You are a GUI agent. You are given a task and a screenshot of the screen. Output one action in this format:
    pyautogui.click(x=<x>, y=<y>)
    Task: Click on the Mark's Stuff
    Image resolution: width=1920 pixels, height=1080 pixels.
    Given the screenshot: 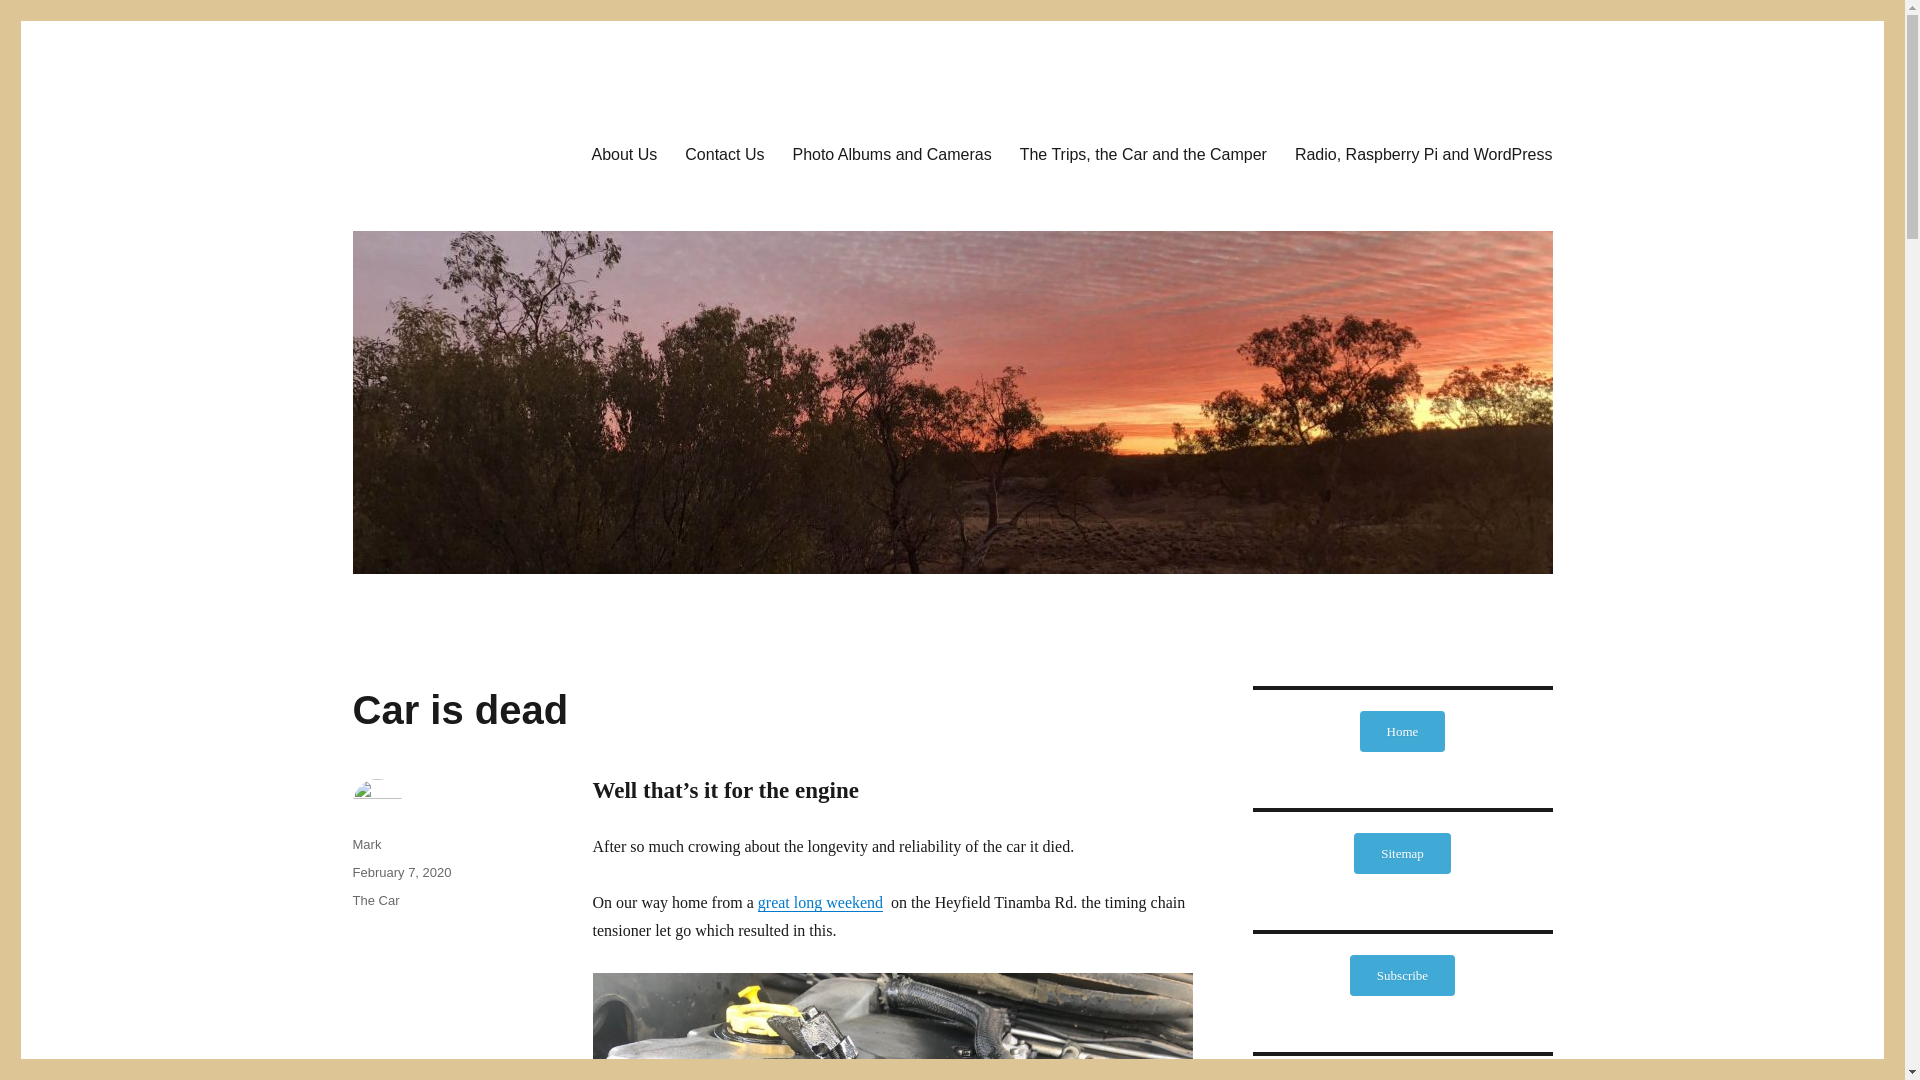 What is the action you would take?
    pyautogui.click(x=430, y=150)
    